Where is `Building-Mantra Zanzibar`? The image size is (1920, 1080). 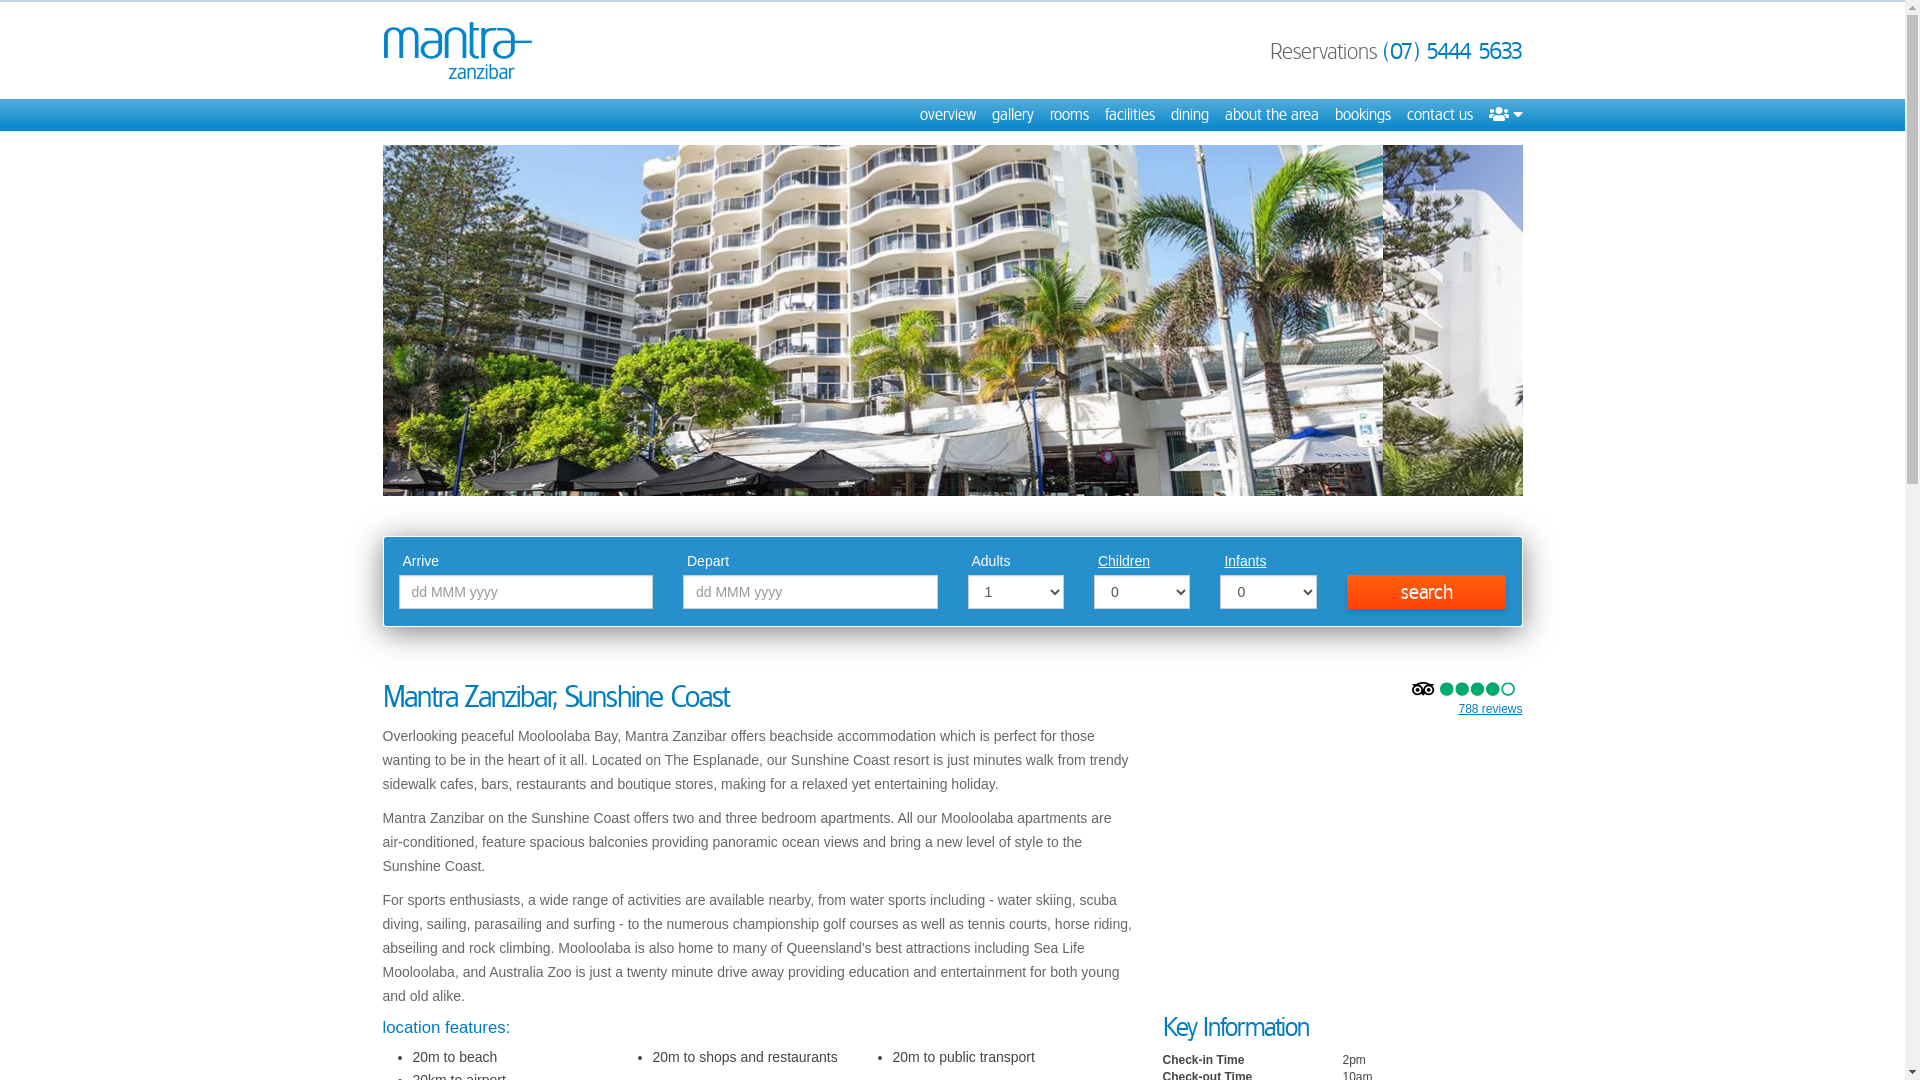 Building-Mantra Zanzibar is located at coordinates (952, 320).